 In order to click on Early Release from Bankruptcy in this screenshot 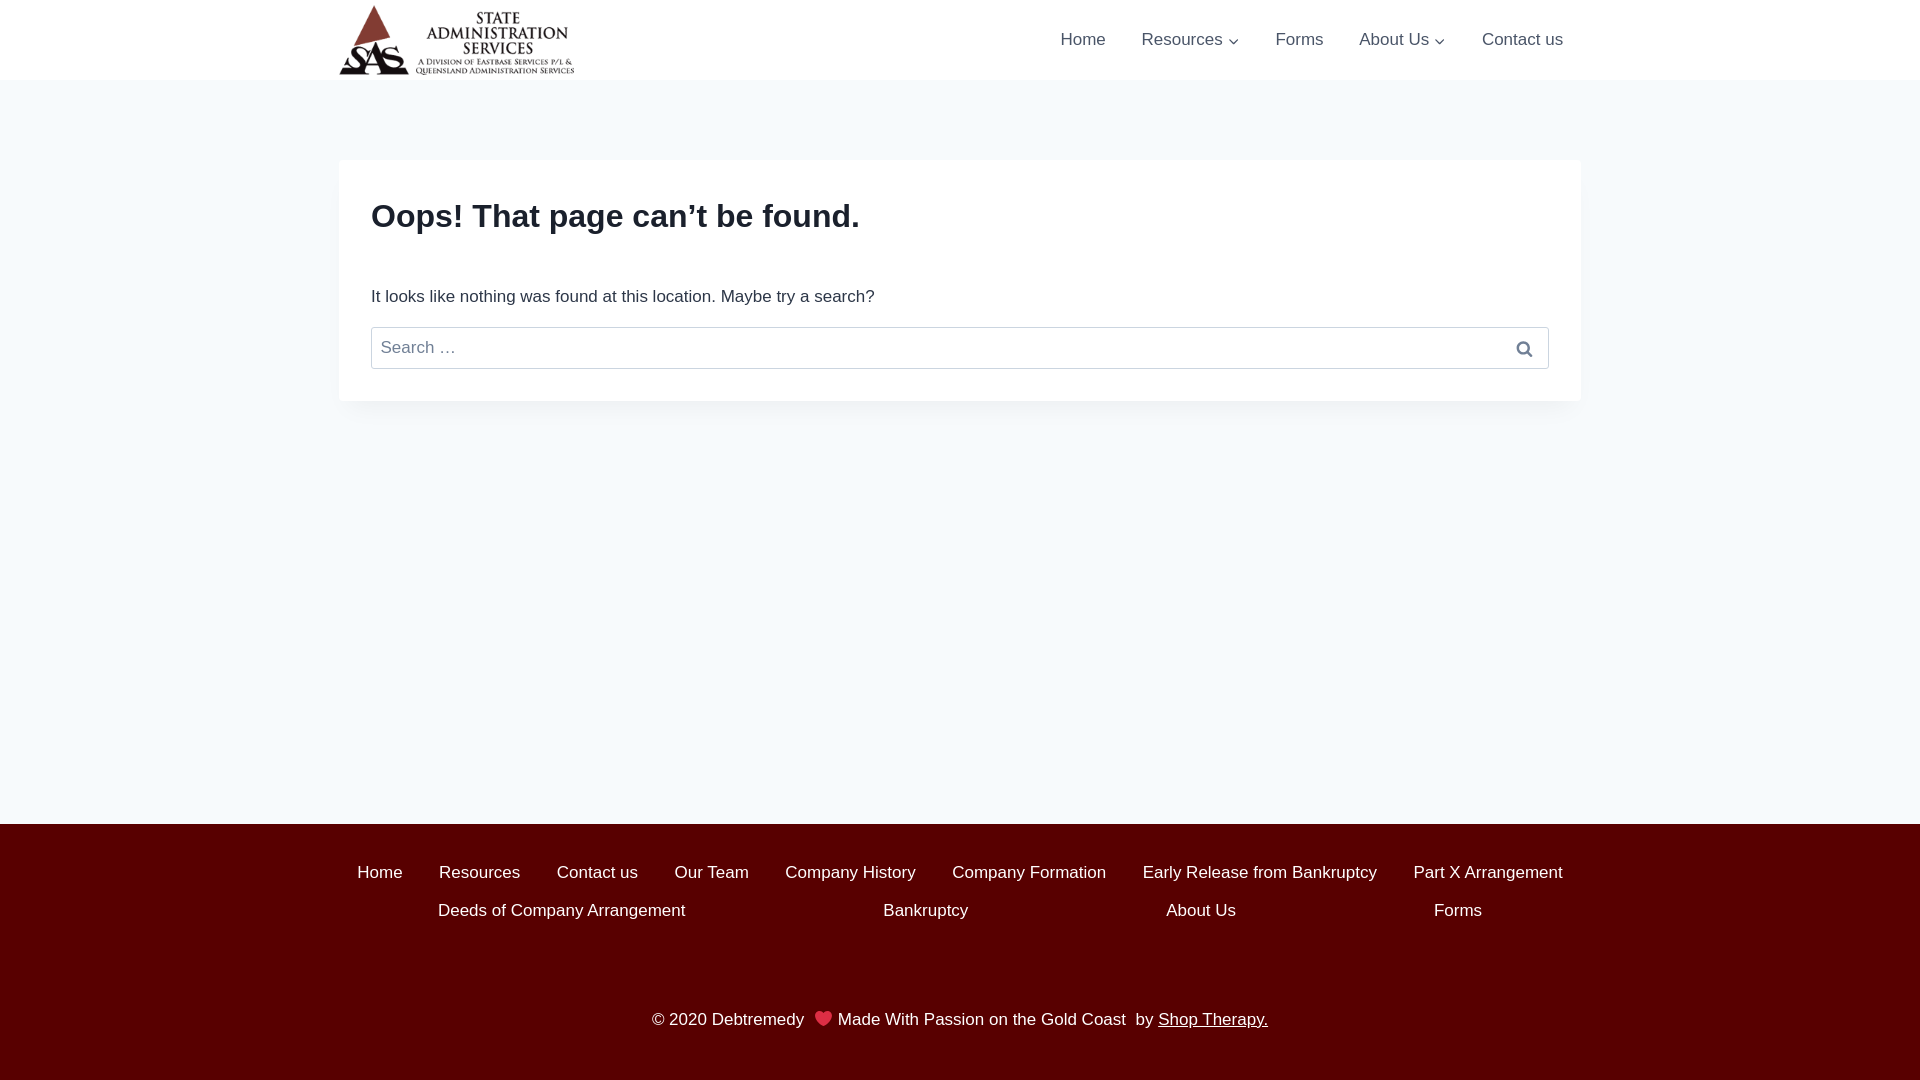, I will do `click(1260, 872)`.